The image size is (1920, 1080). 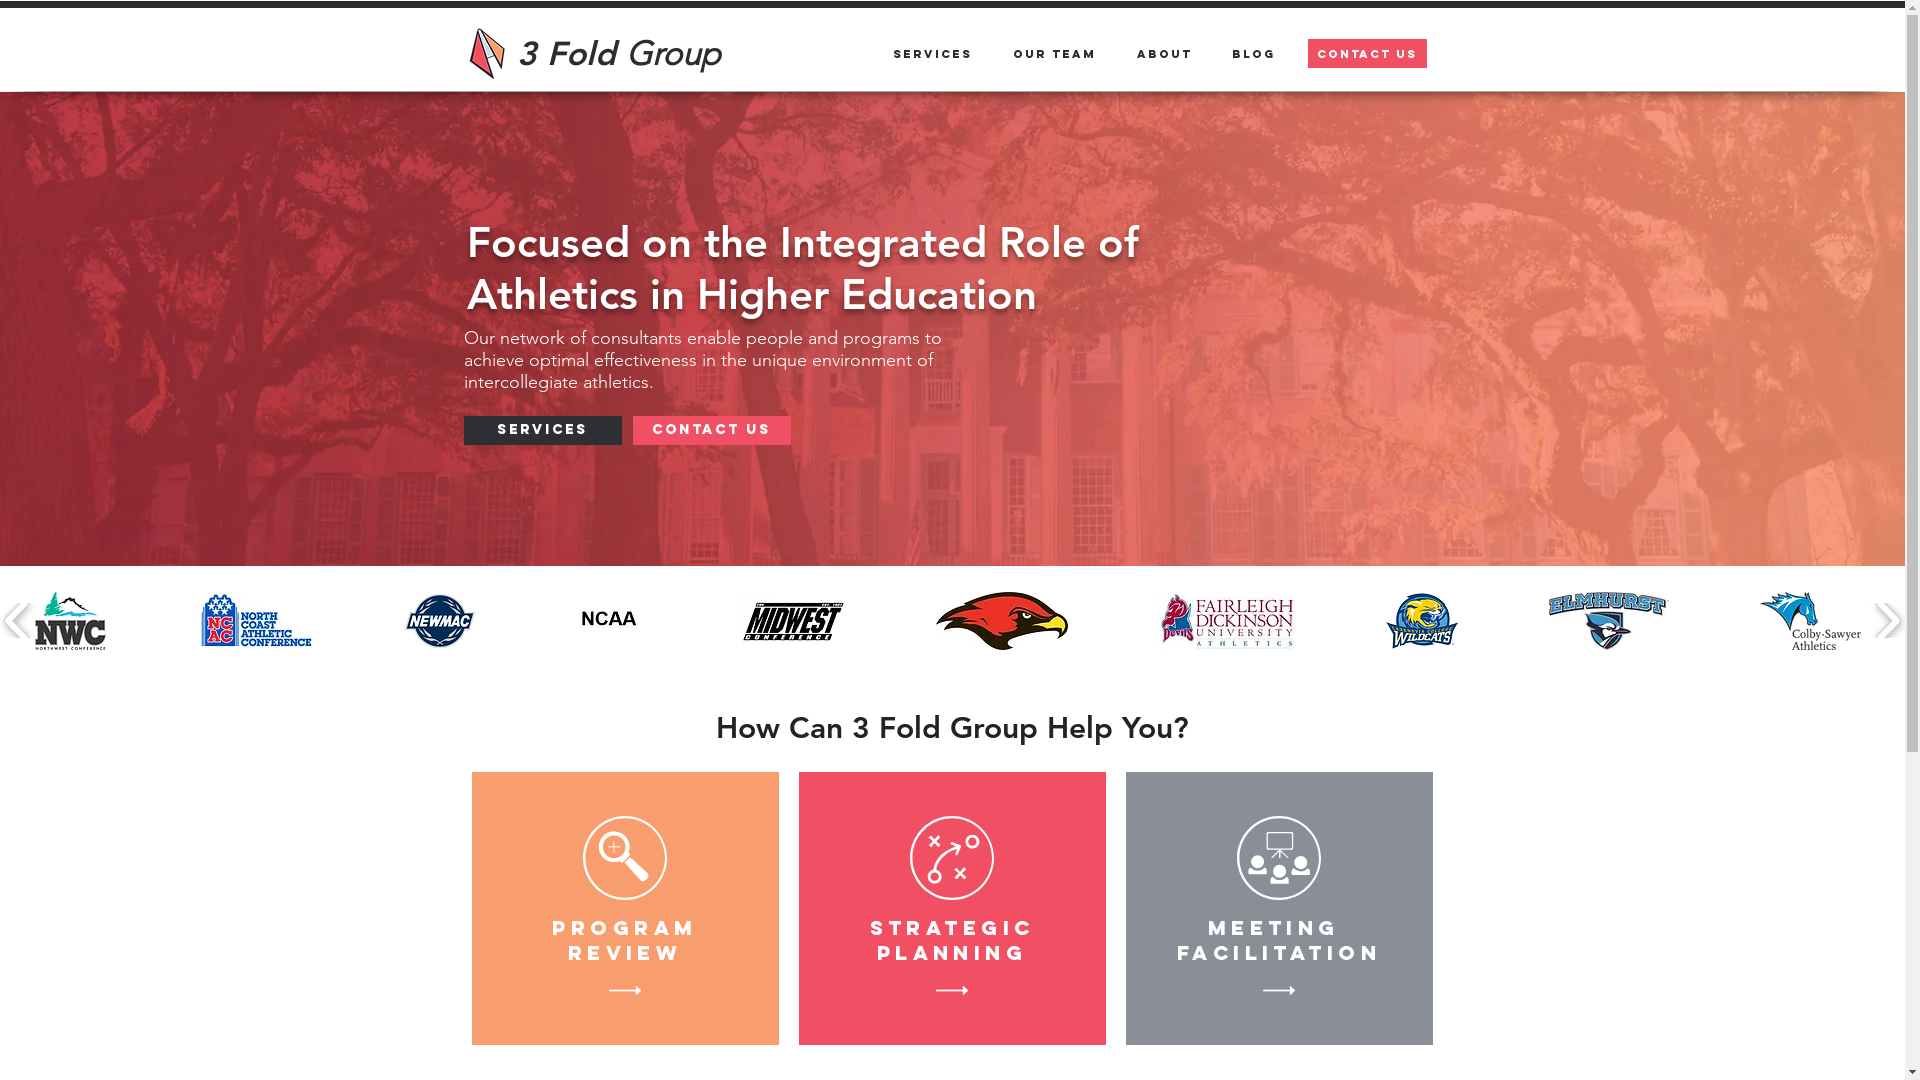 What do you see at coordinates (618, 54) in the screenshot?
I see `3 Fold Group` at bounding box center [618, 54].